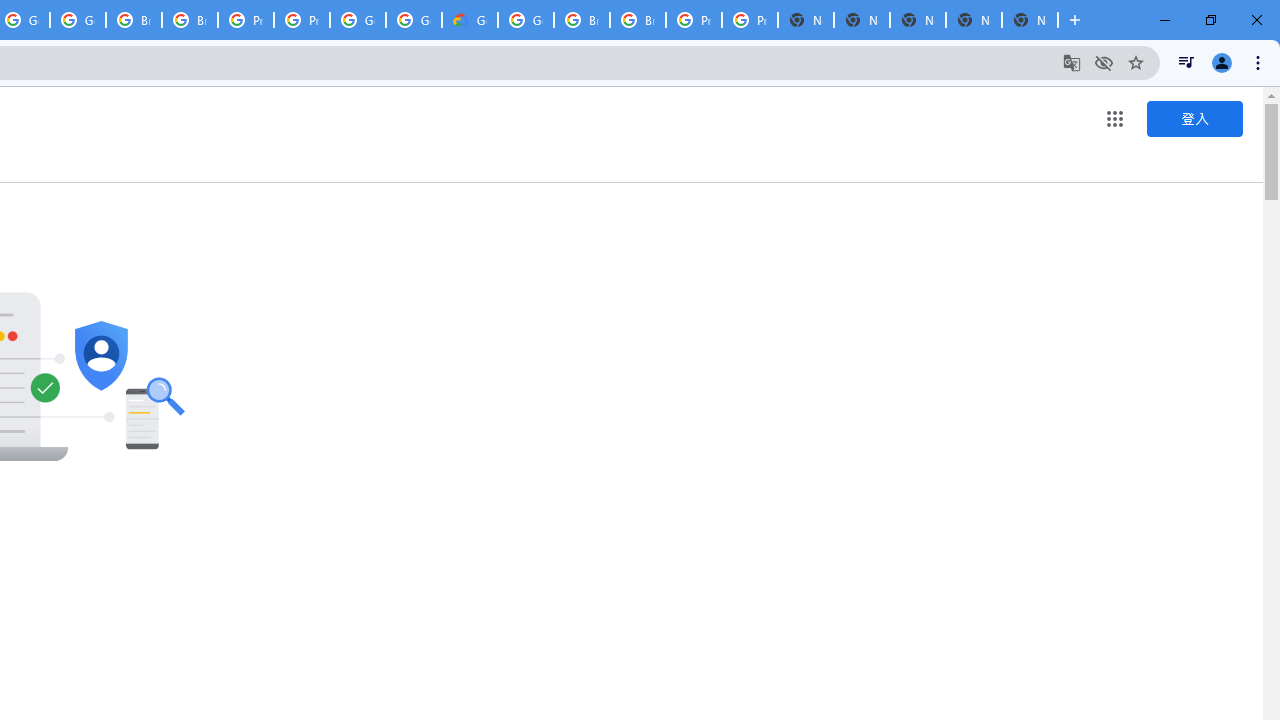 This screenshot has height=720, width=1280. What do you see at coordinates (469, 20) in the screenshot?
I see `Google Cloud Estimate Summary` at bounding box center [469, 20].